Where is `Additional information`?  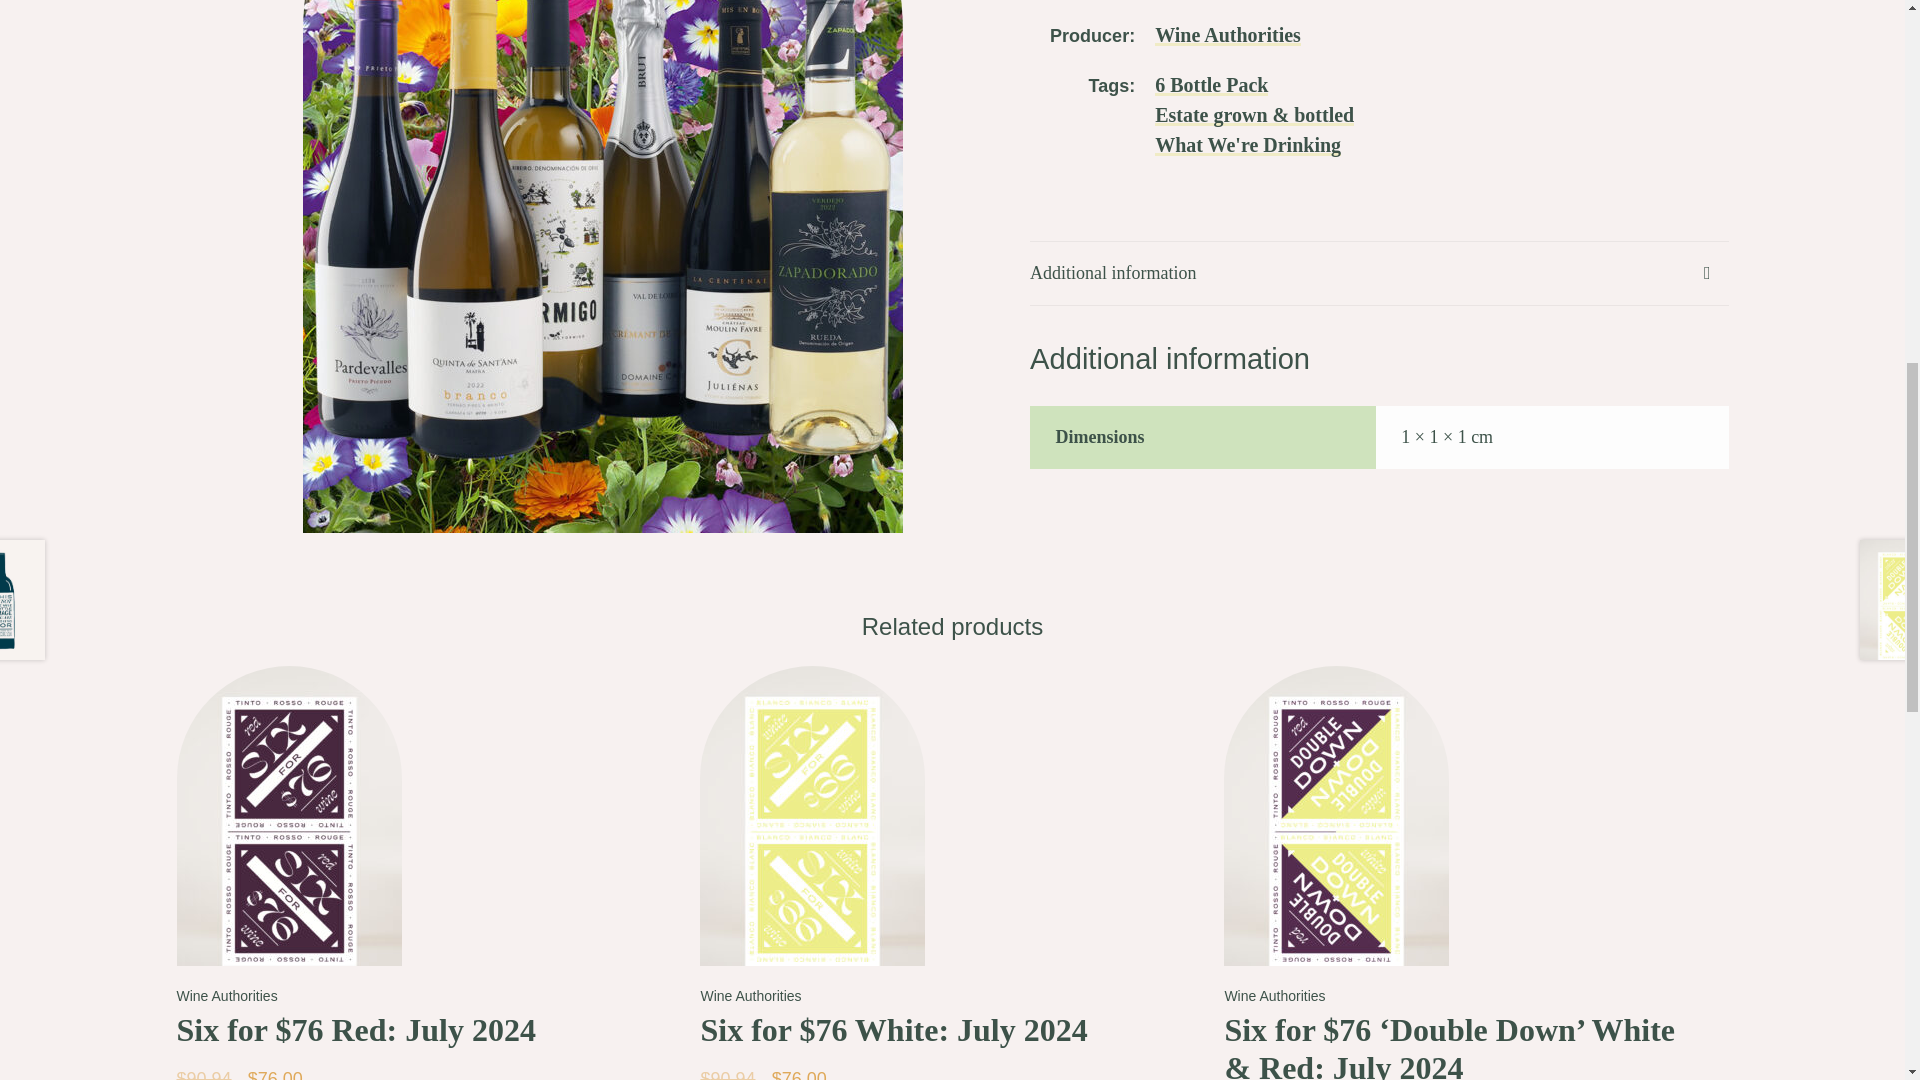
Additional information is located at coordinates (1378, 272).